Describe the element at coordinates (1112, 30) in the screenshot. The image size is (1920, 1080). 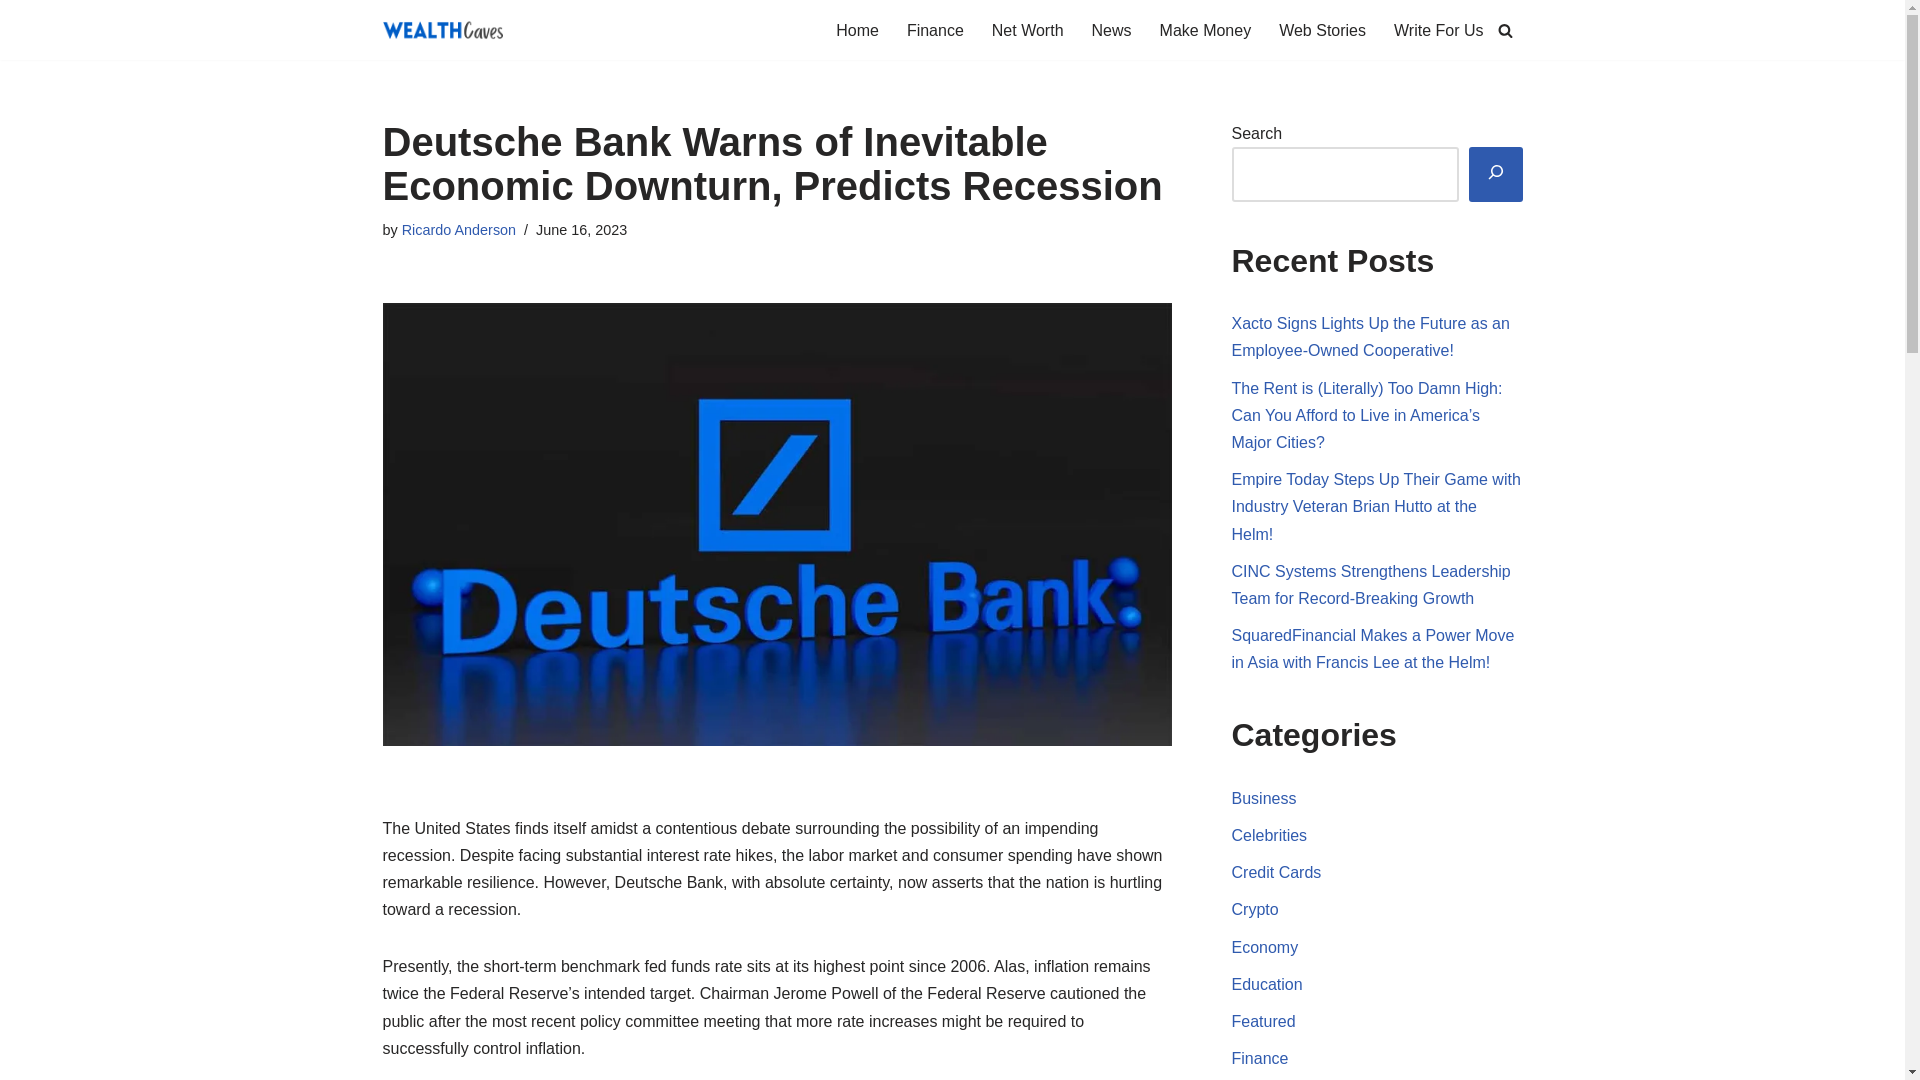
I see `News` at that location.